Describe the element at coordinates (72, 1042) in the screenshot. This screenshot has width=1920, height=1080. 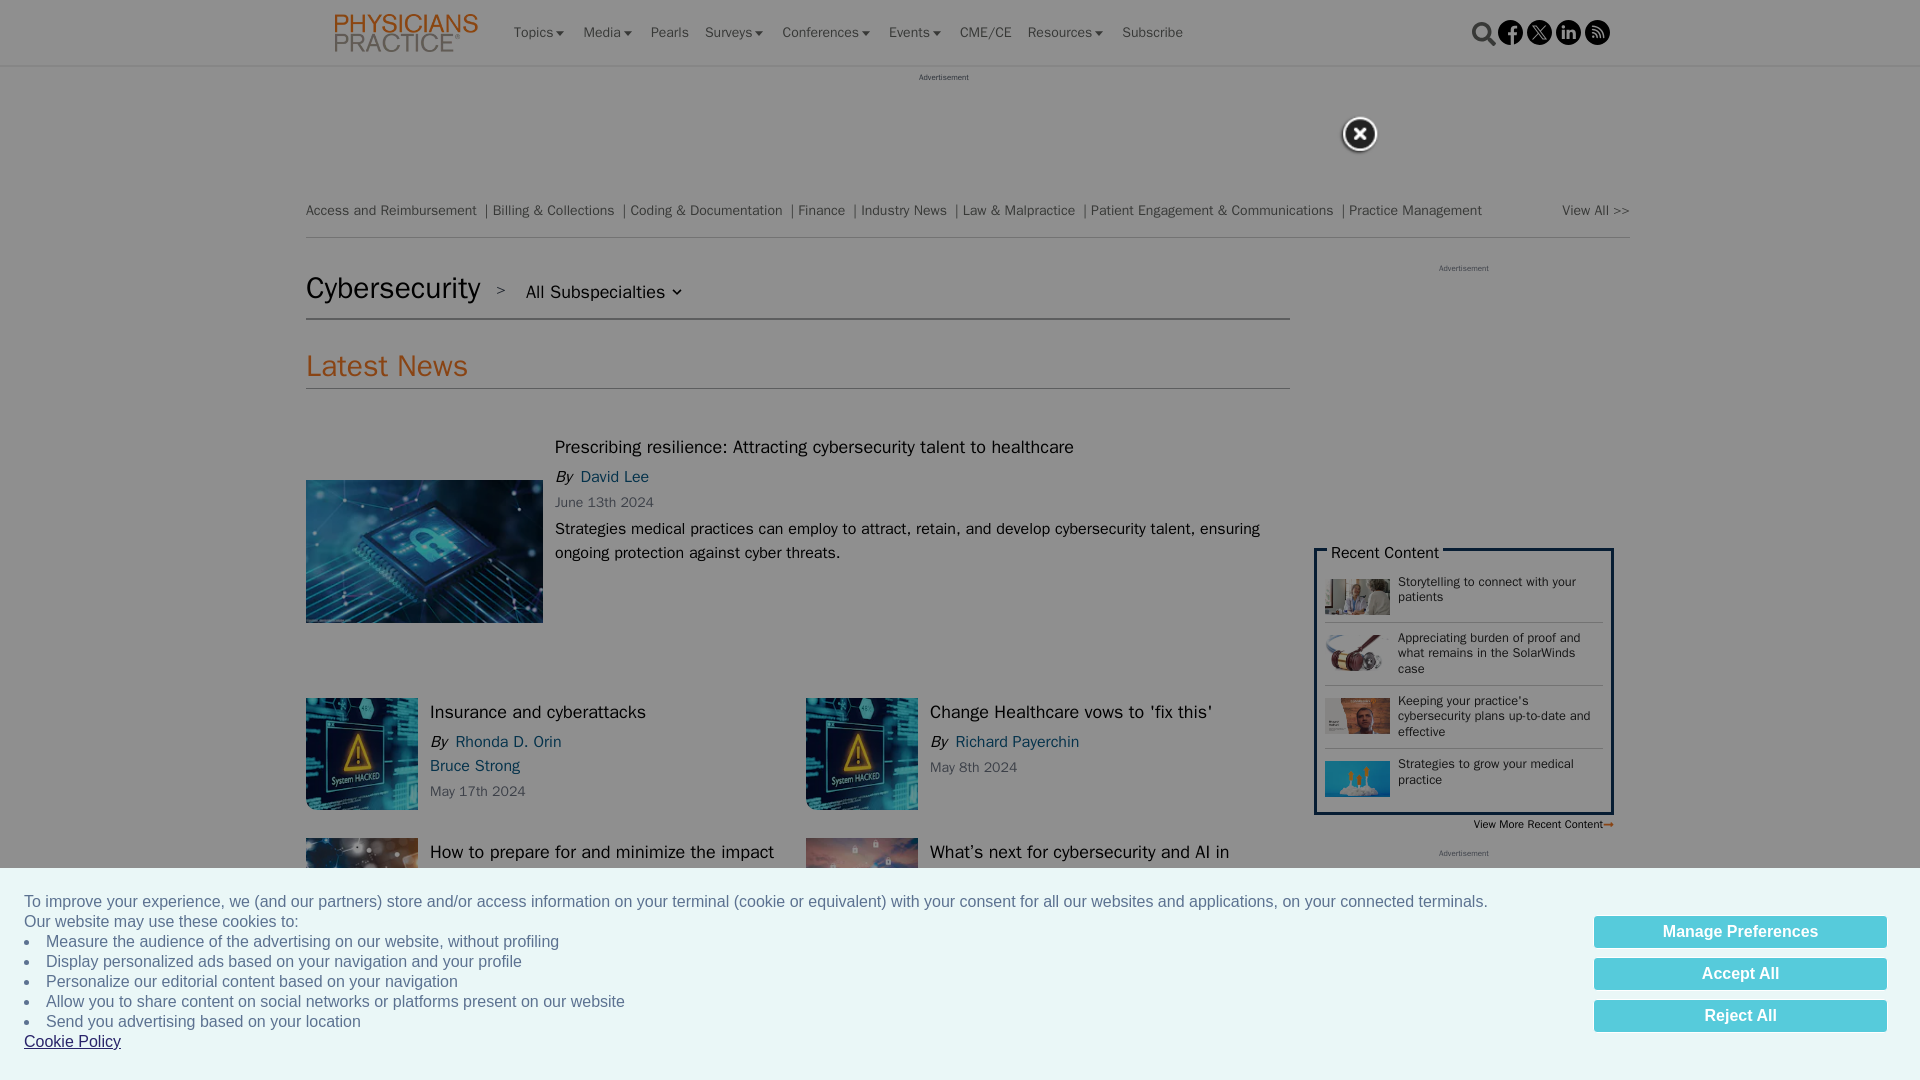
I see `Cookie Policy` at that location.